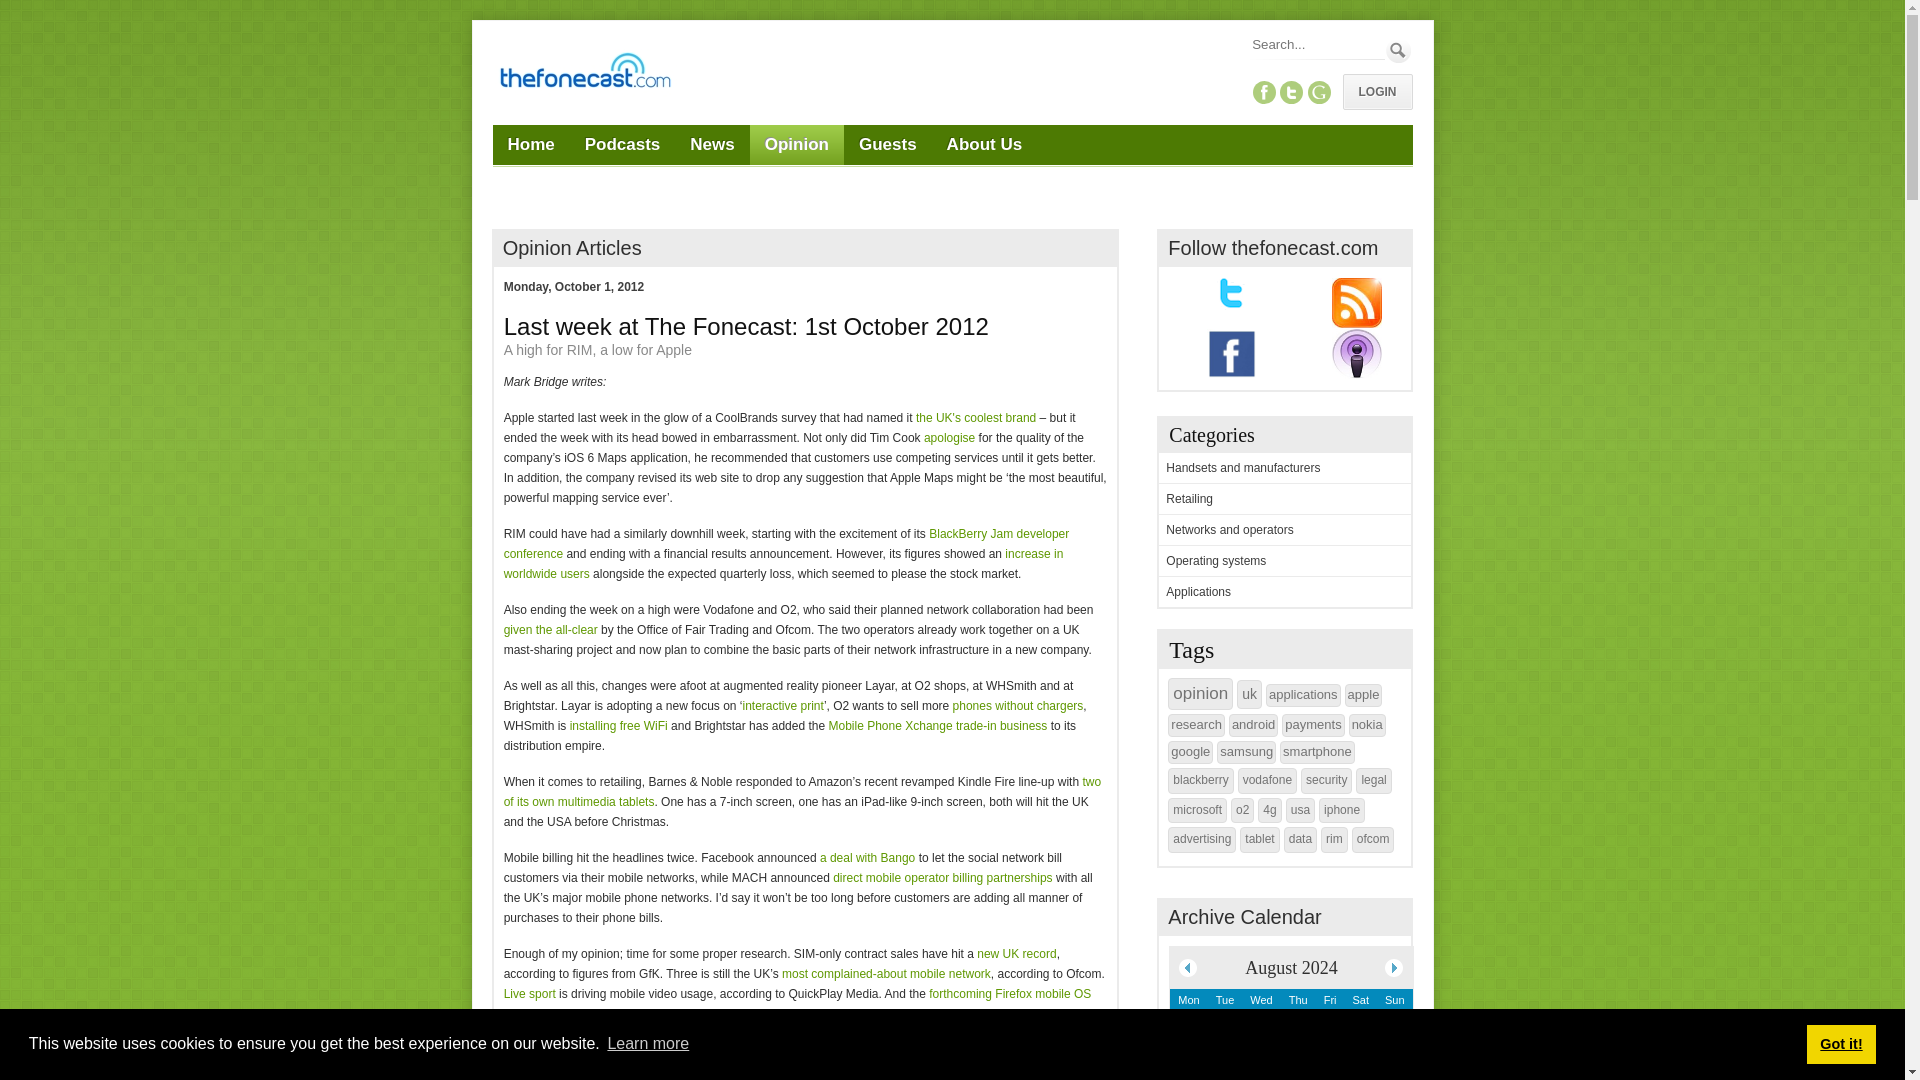 The width and height of the screenshot is (1920, 1080). I want to click on phones without chargers, so click(1018, 705).